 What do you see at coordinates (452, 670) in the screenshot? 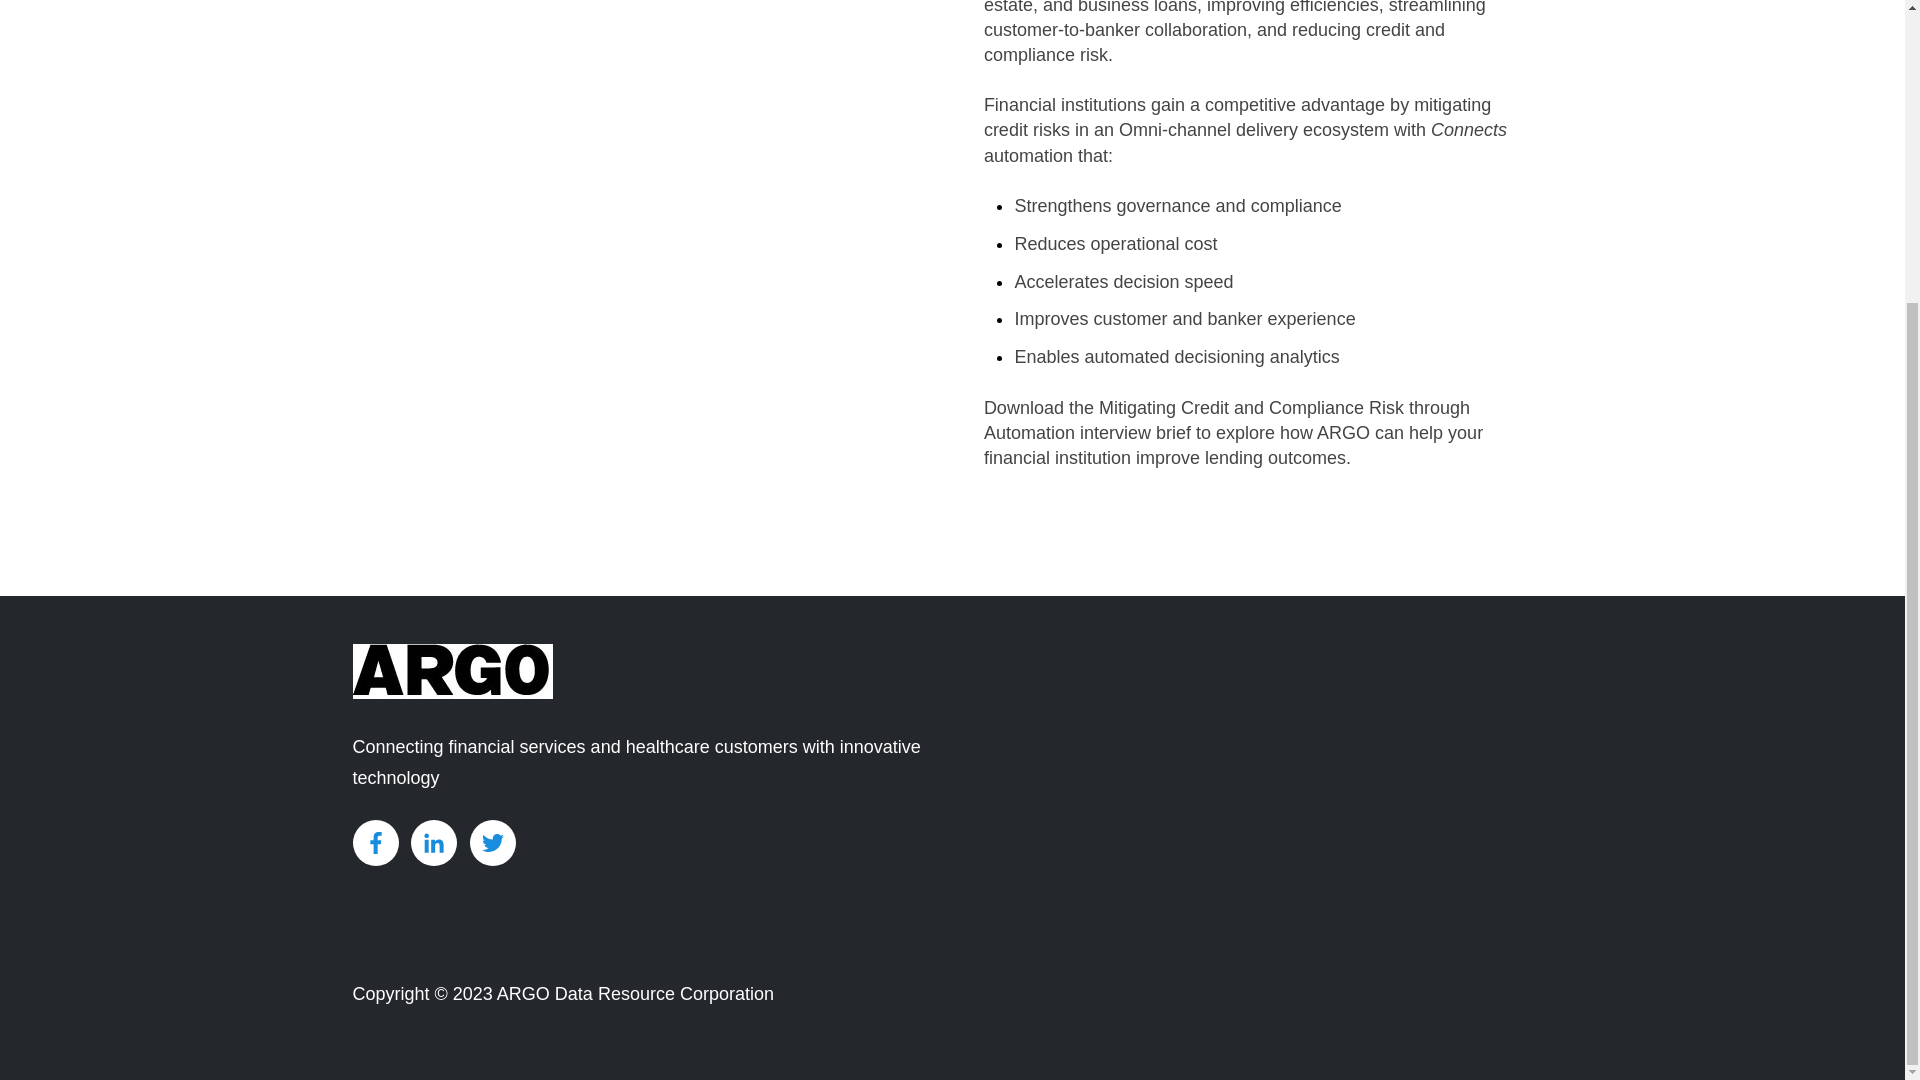
I see `ARGO` at bounding box center [452, 670].